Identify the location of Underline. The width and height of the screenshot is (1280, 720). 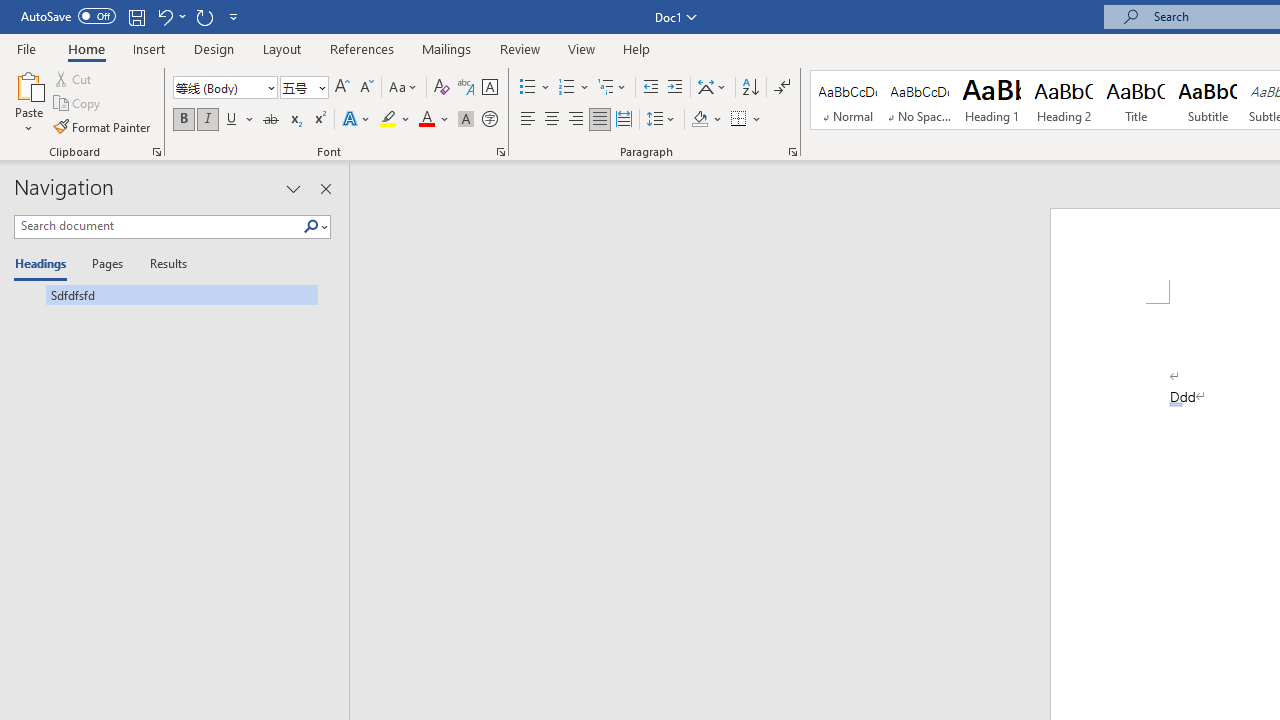
(232, 120).